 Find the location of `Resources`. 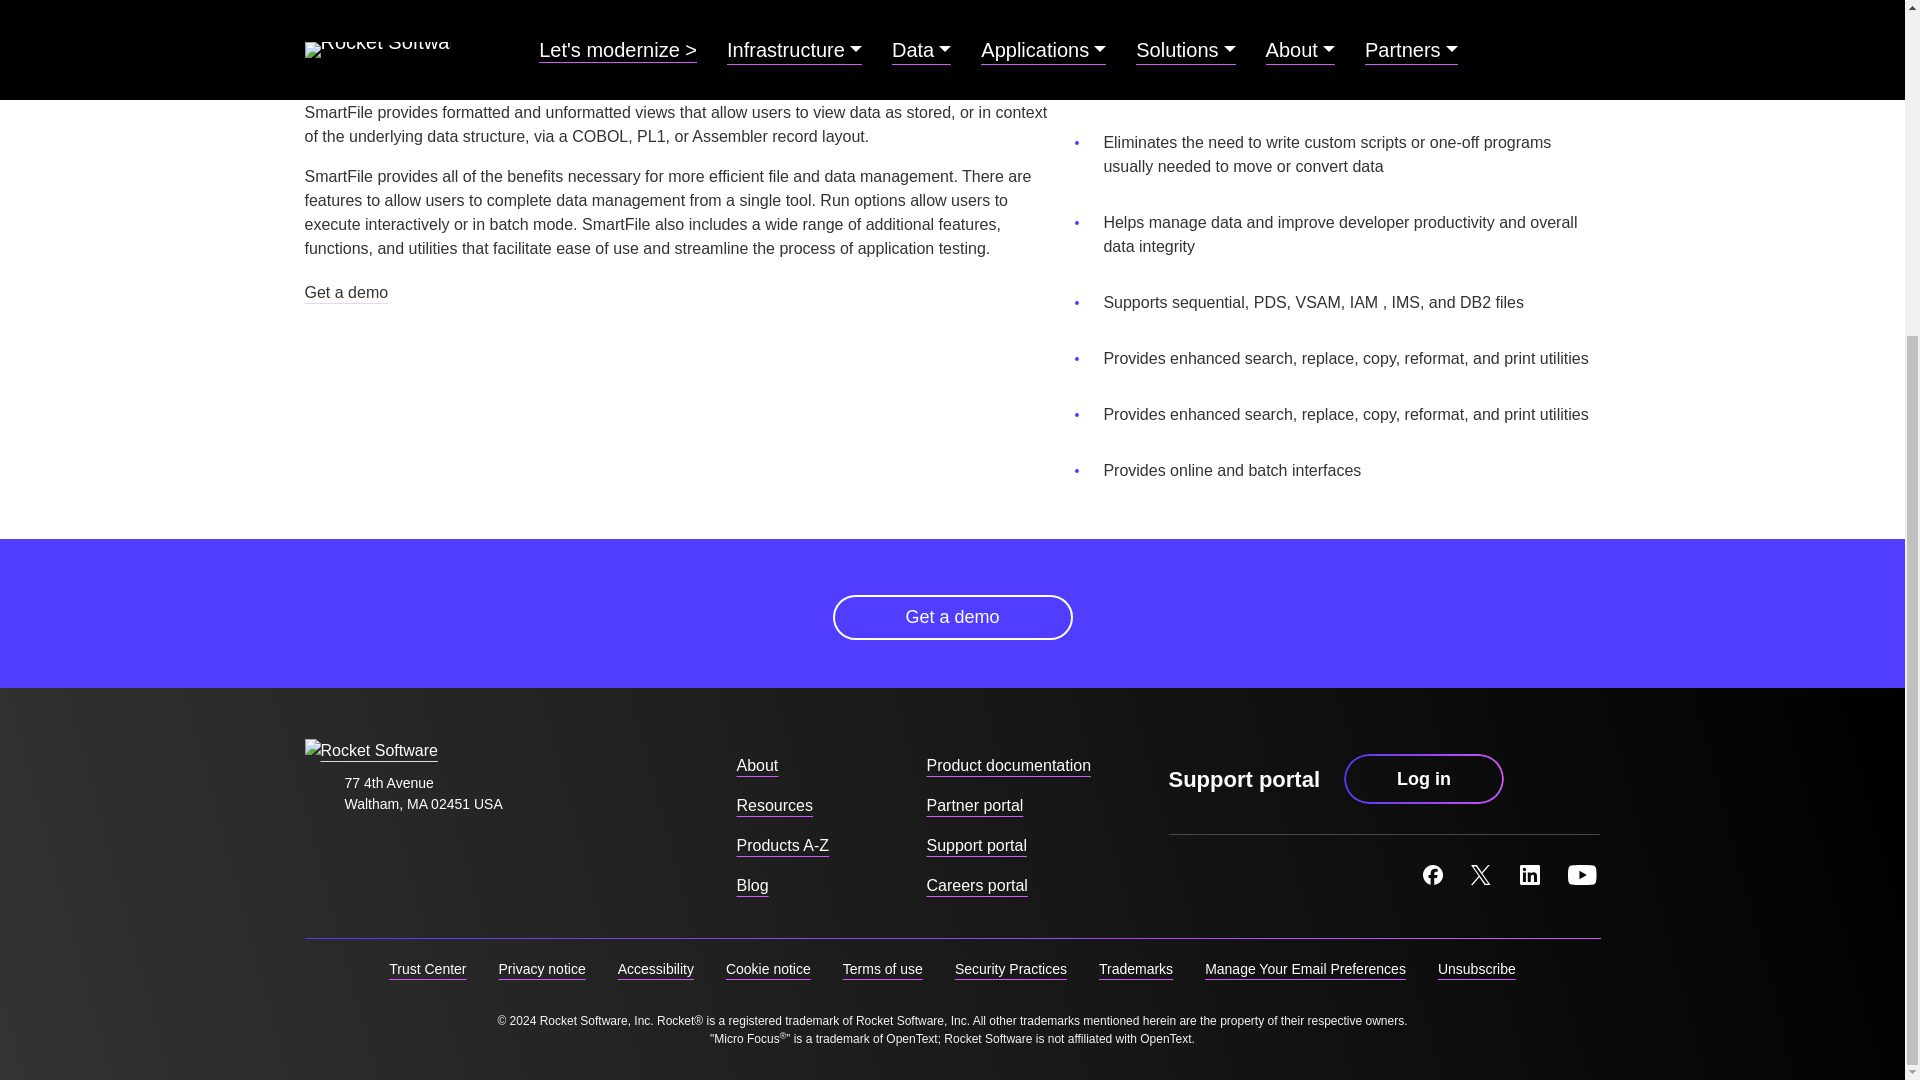

Resources is located at coordinates (774, 805).